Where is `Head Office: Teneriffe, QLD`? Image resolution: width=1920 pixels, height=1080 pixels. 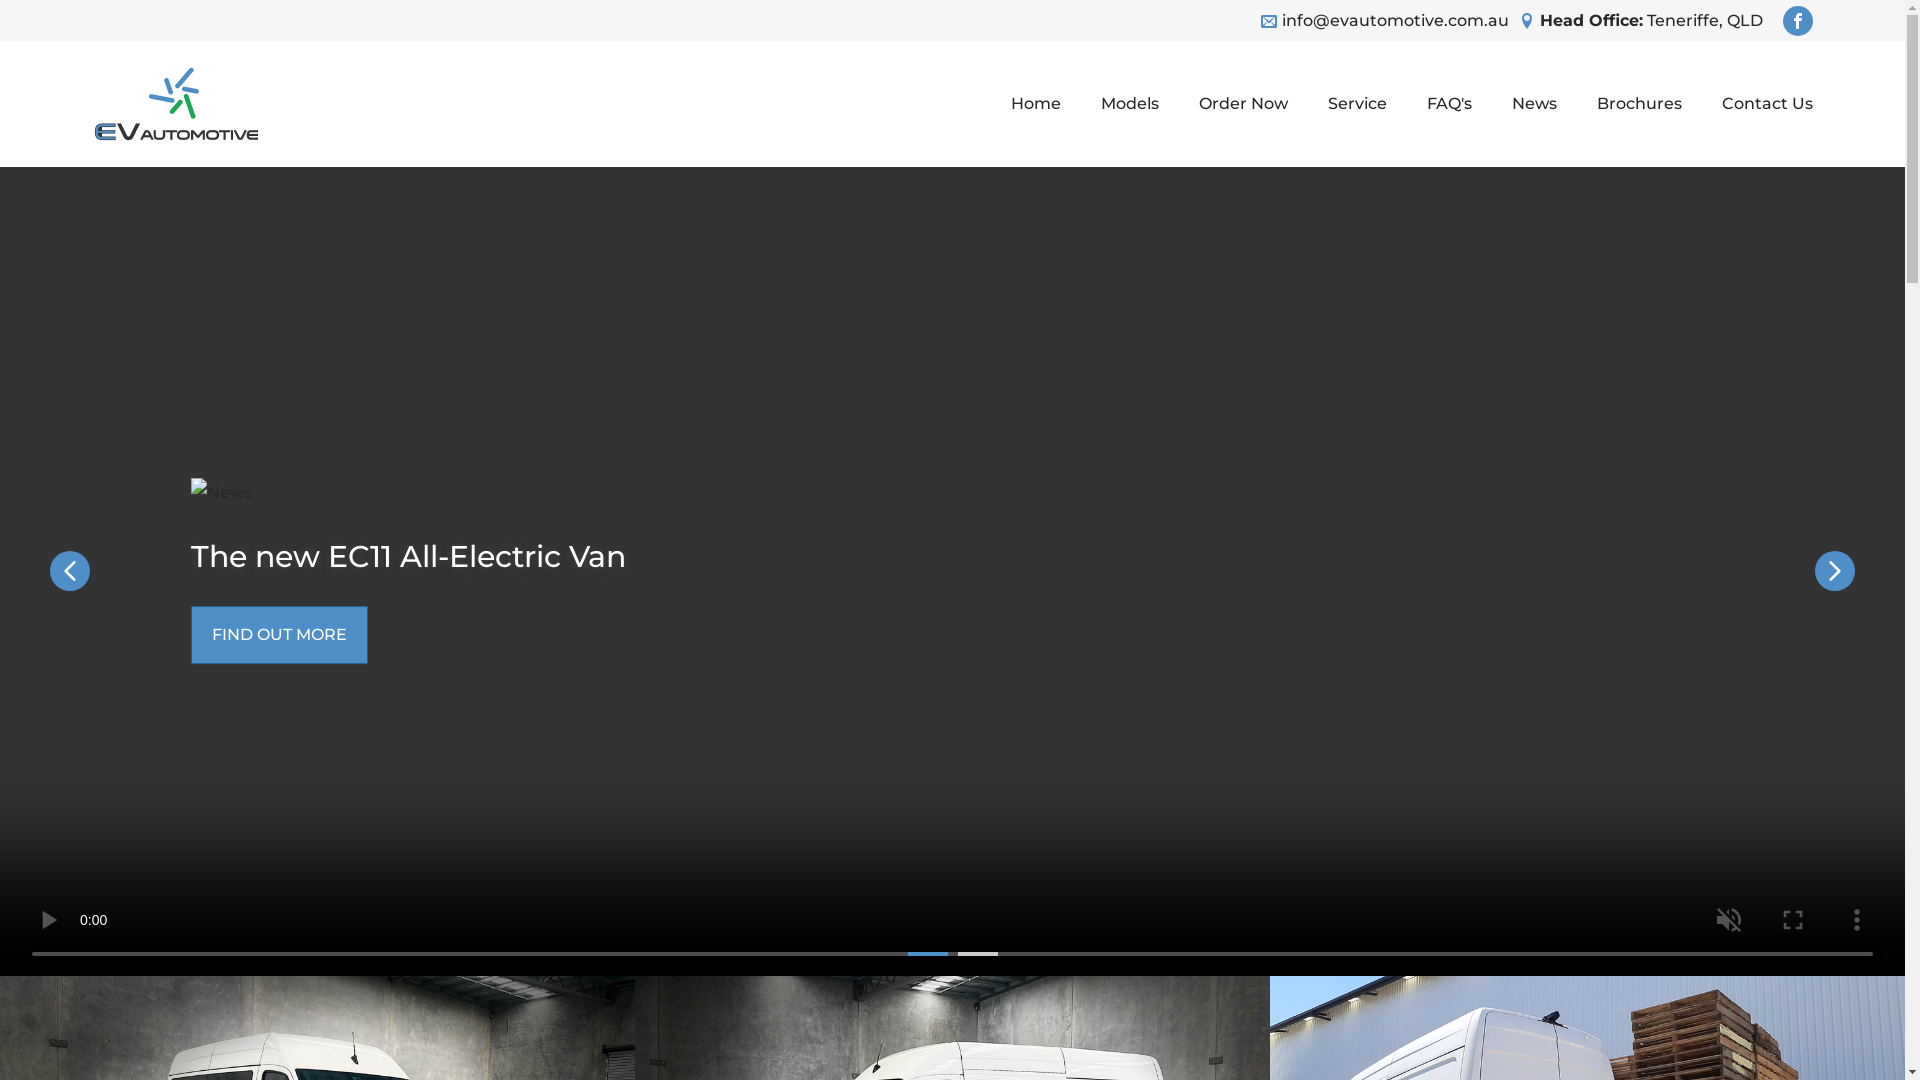 Head Office: Teneriffe, QLD is located at coordinates (1652, 21).